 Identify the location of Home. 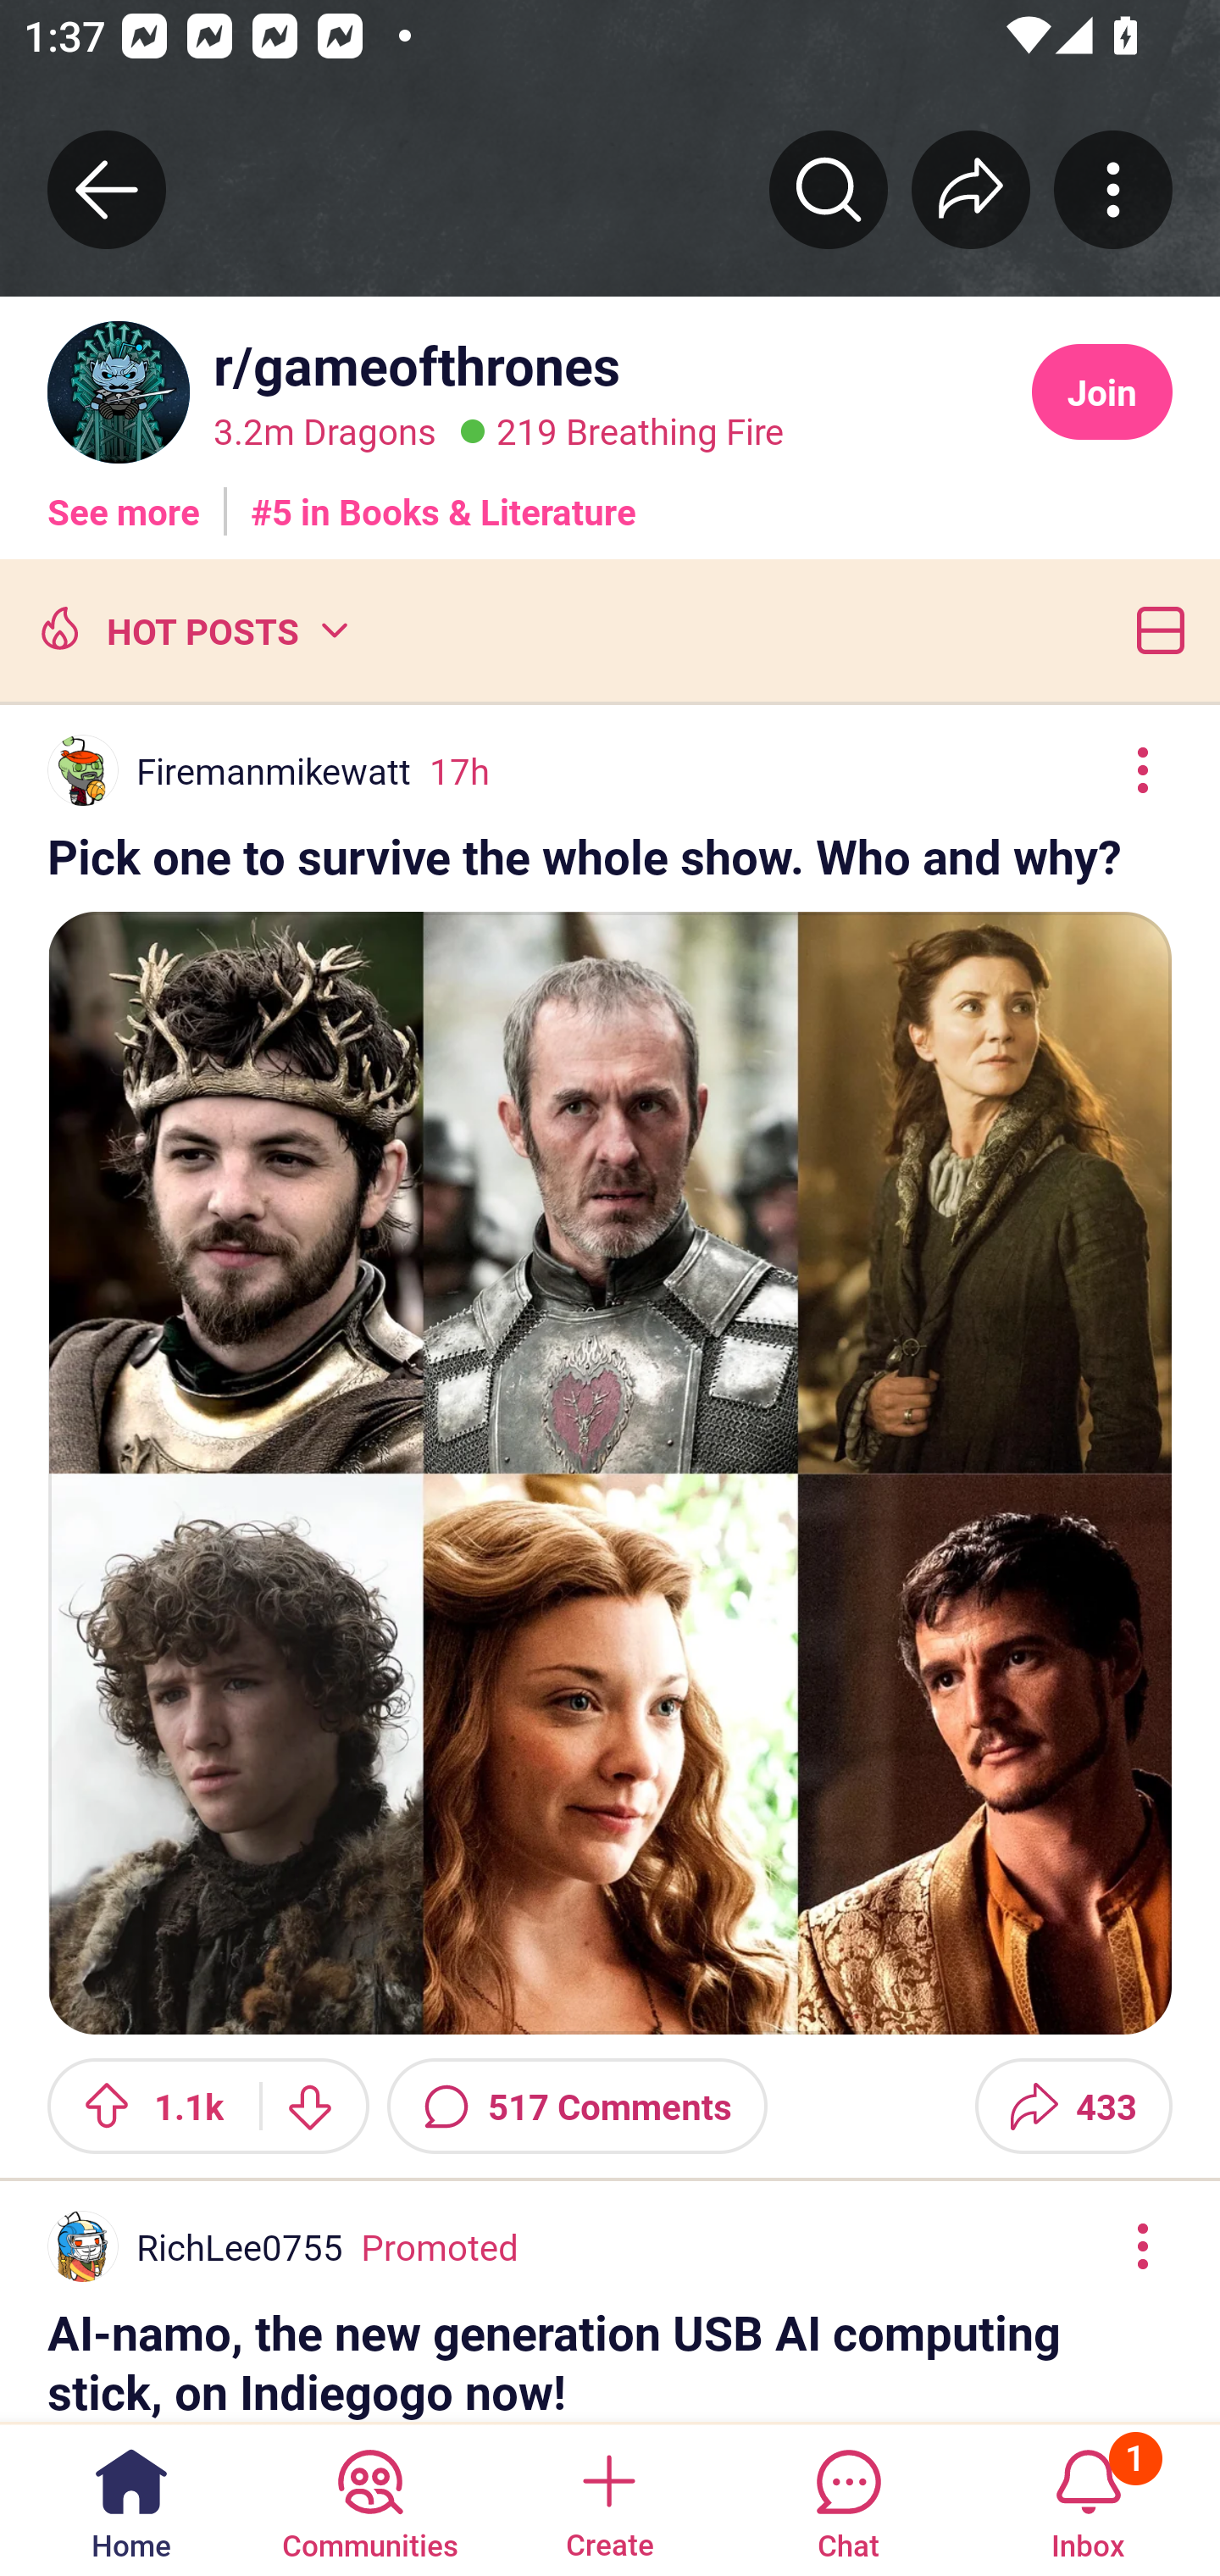
(131, 2498).